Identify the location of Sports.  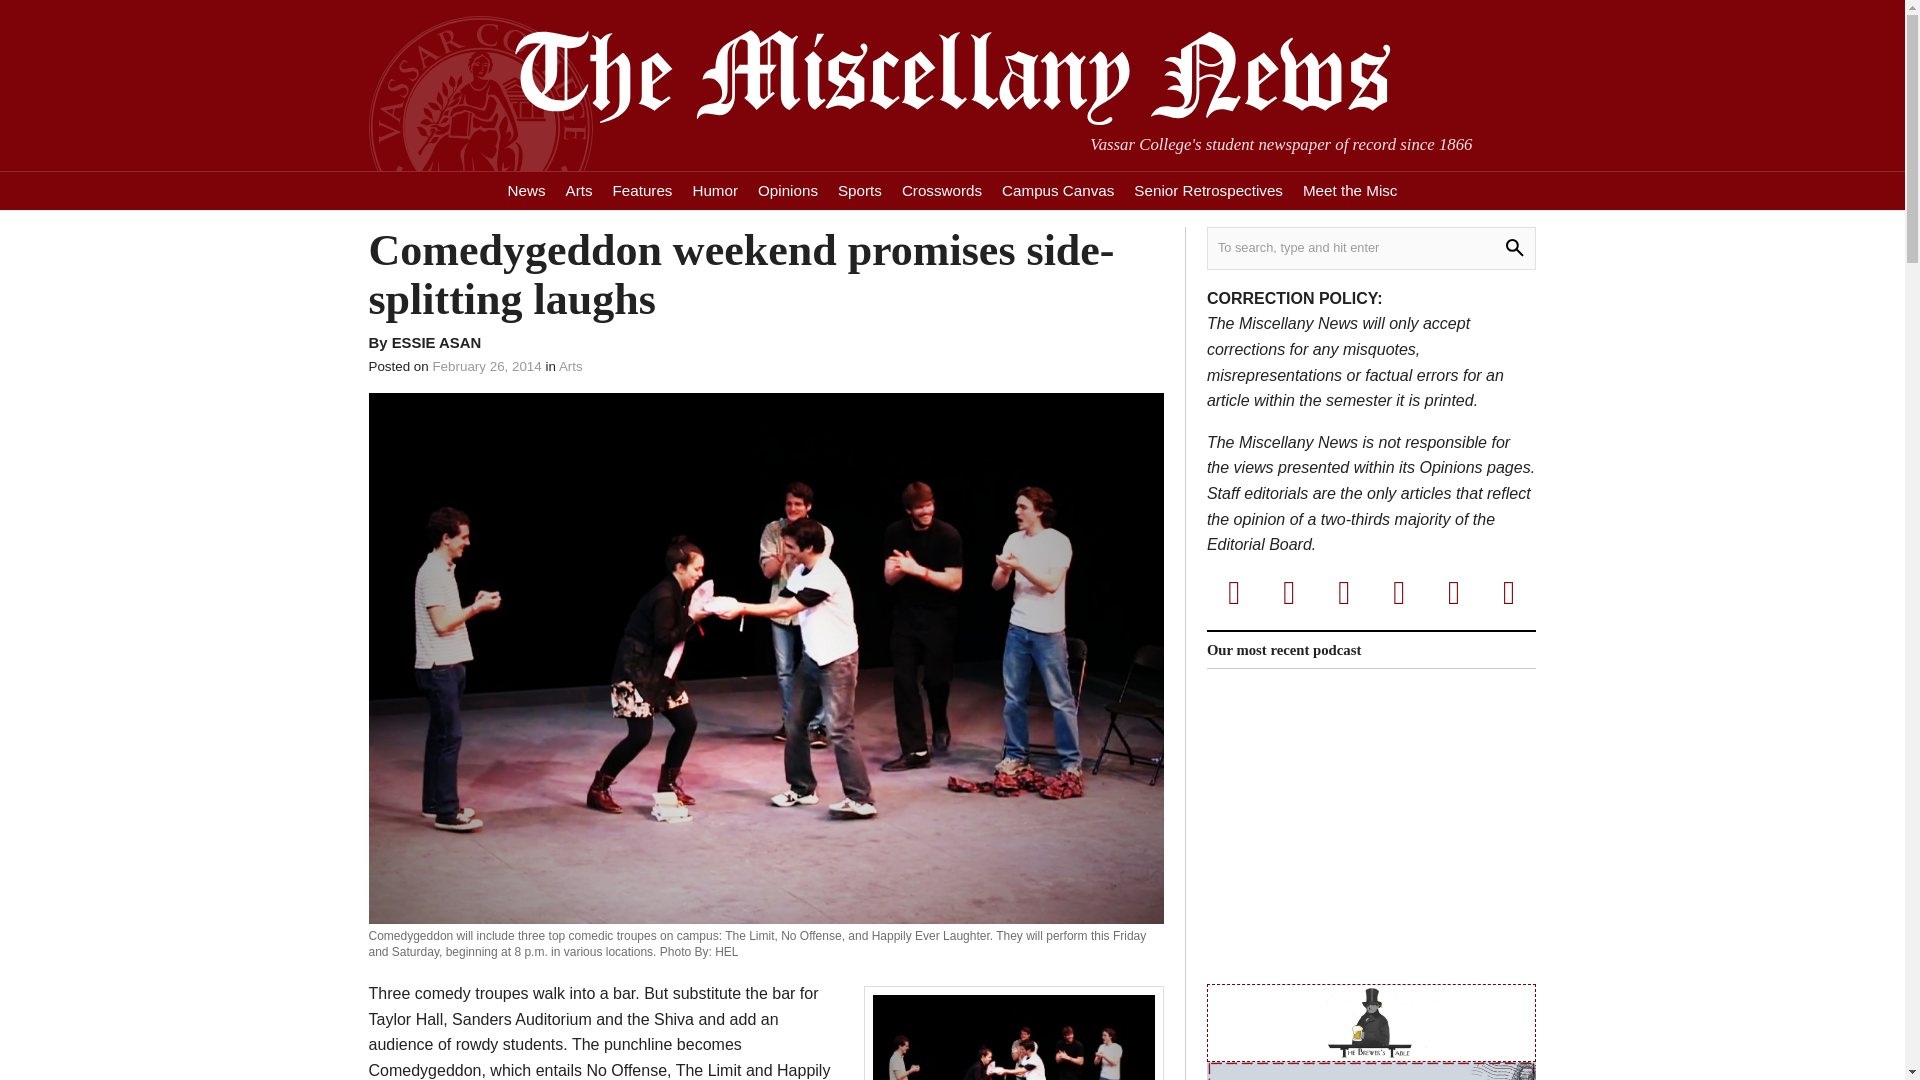
(860, 190).